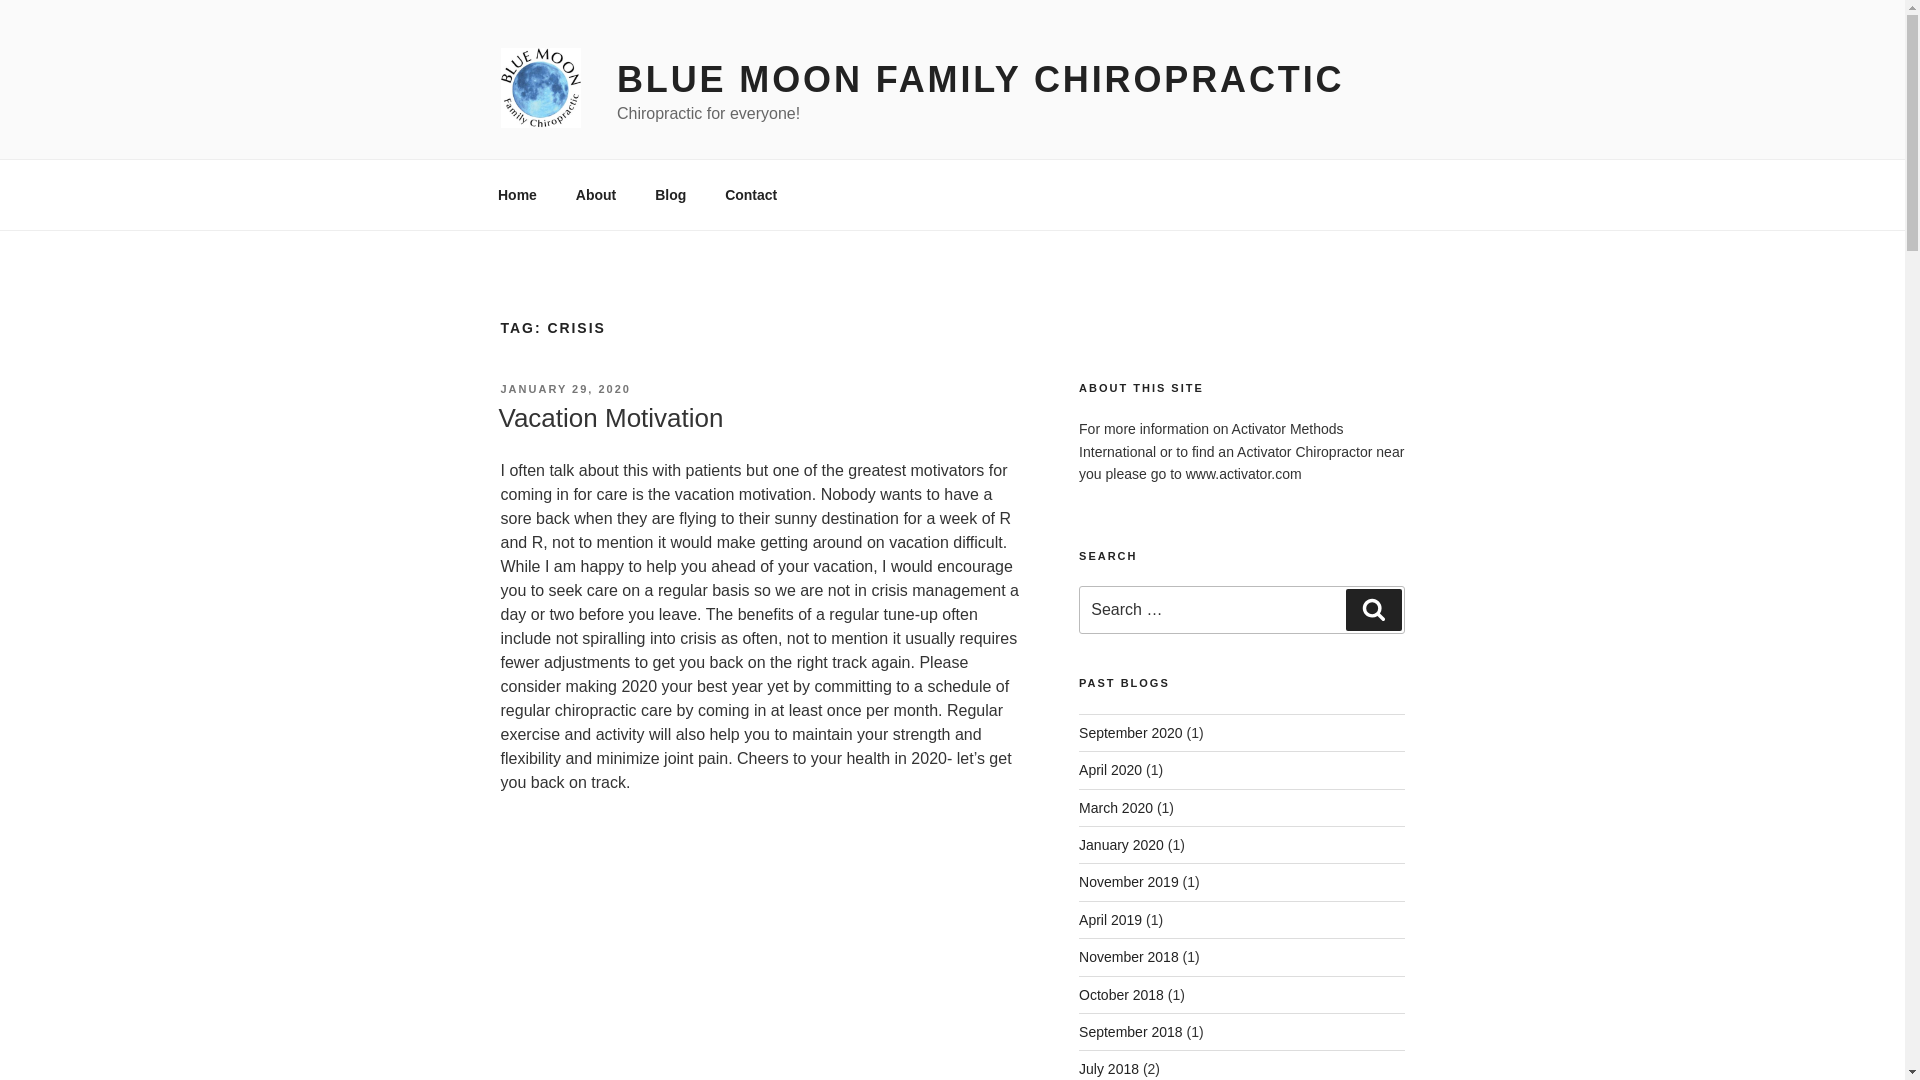 This screenshot has width=1920, height=1080. I want to click on July 2018, so click(1108, 1068).